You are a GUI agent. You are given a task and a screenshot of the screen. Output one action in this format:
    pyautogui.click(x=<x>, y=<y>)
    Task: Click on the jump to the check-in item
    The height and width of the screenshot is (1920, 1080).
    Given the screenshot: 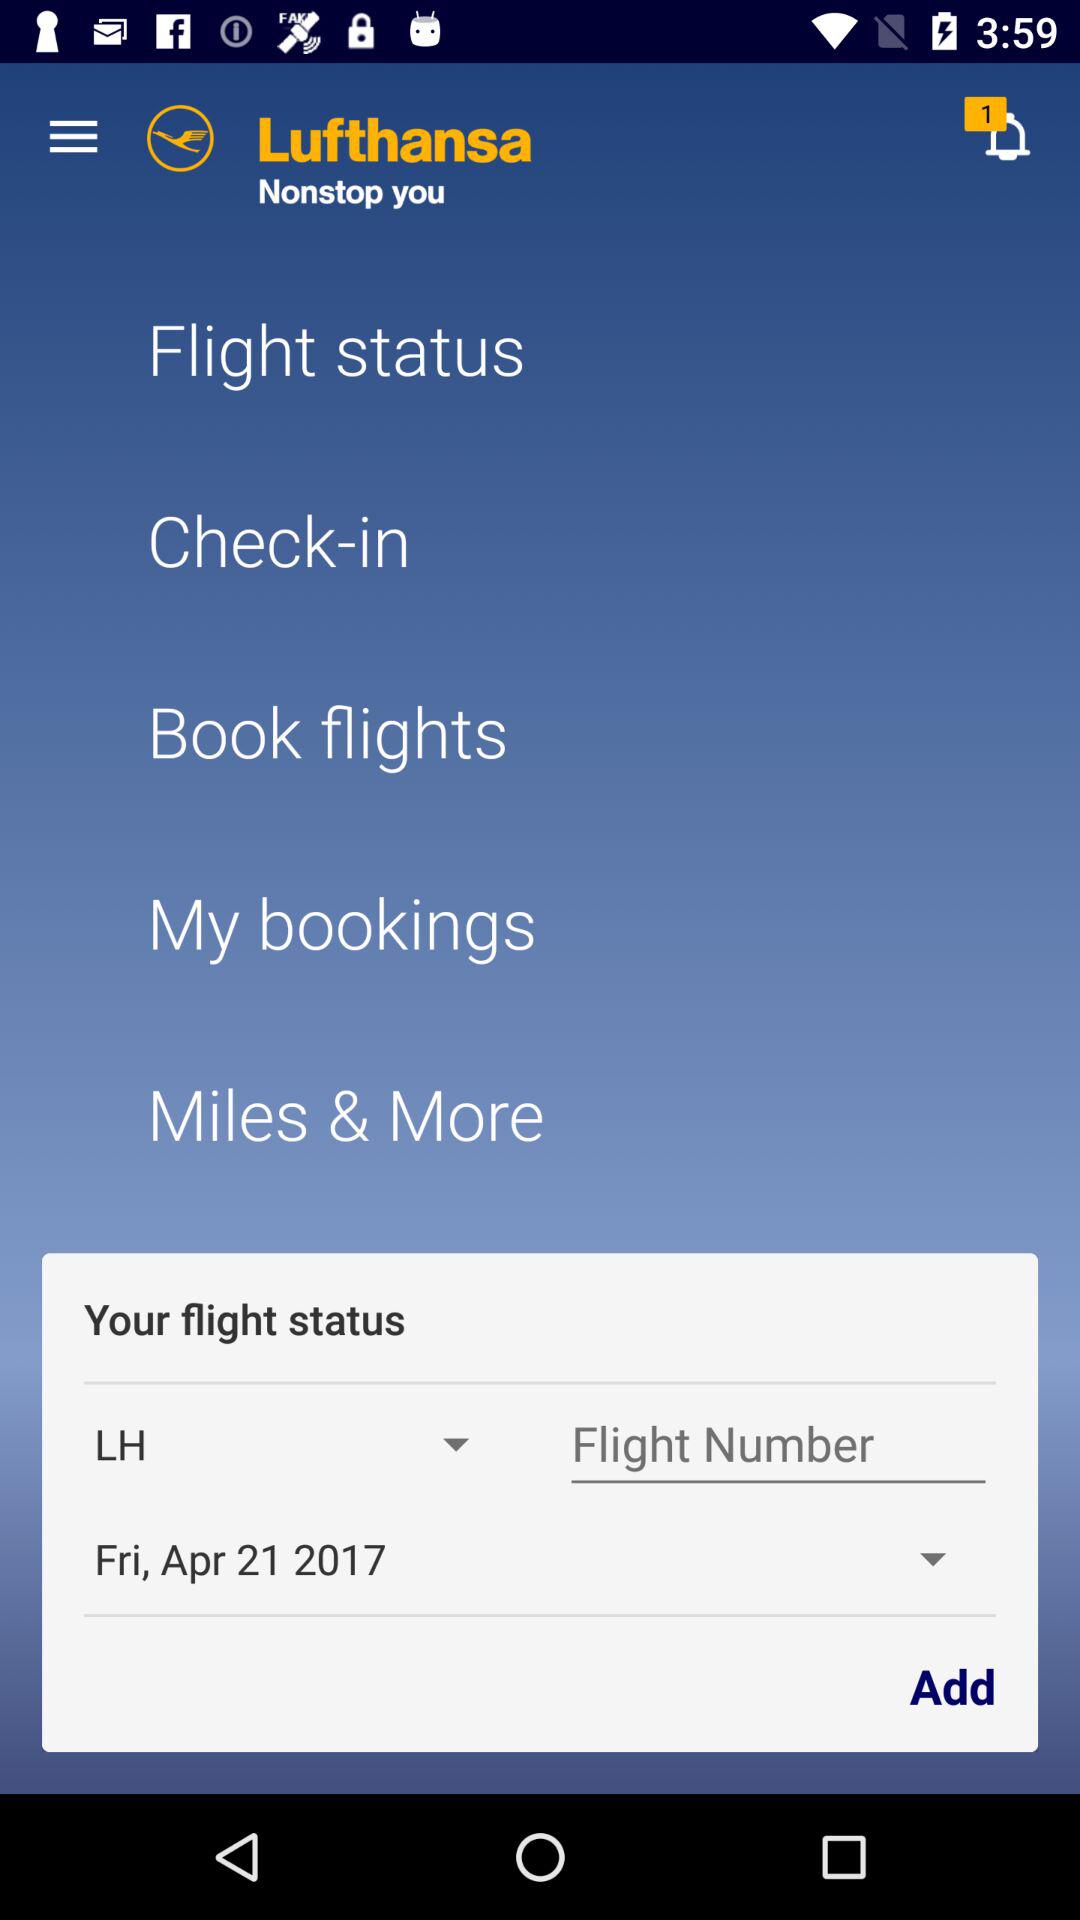 What is the action you would take?
    pyautogui.click(x=539, y=540)
    